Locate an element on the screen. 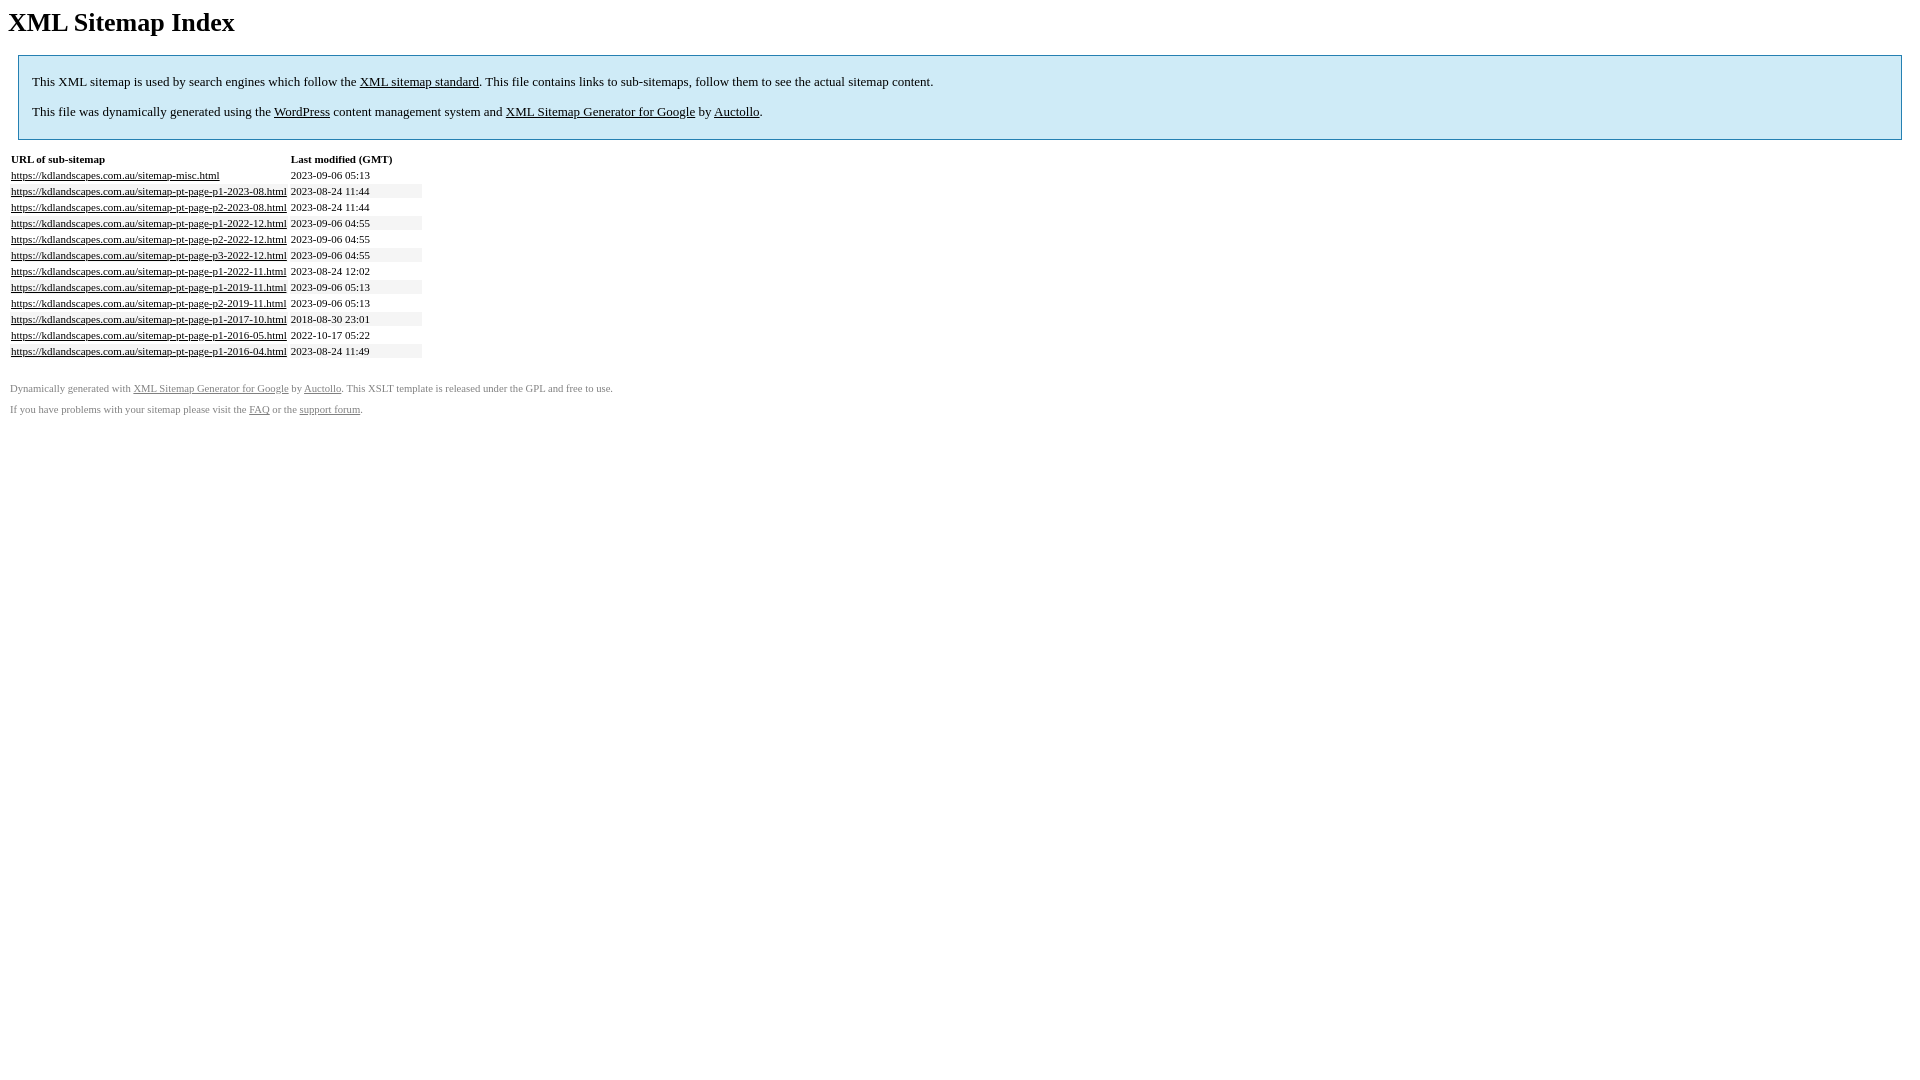 The image size is (1920, 1080). https://kdlandscapes.com.au/sitemap-pt-page-p1-2017-10.html is located at coordinates (149, 319).